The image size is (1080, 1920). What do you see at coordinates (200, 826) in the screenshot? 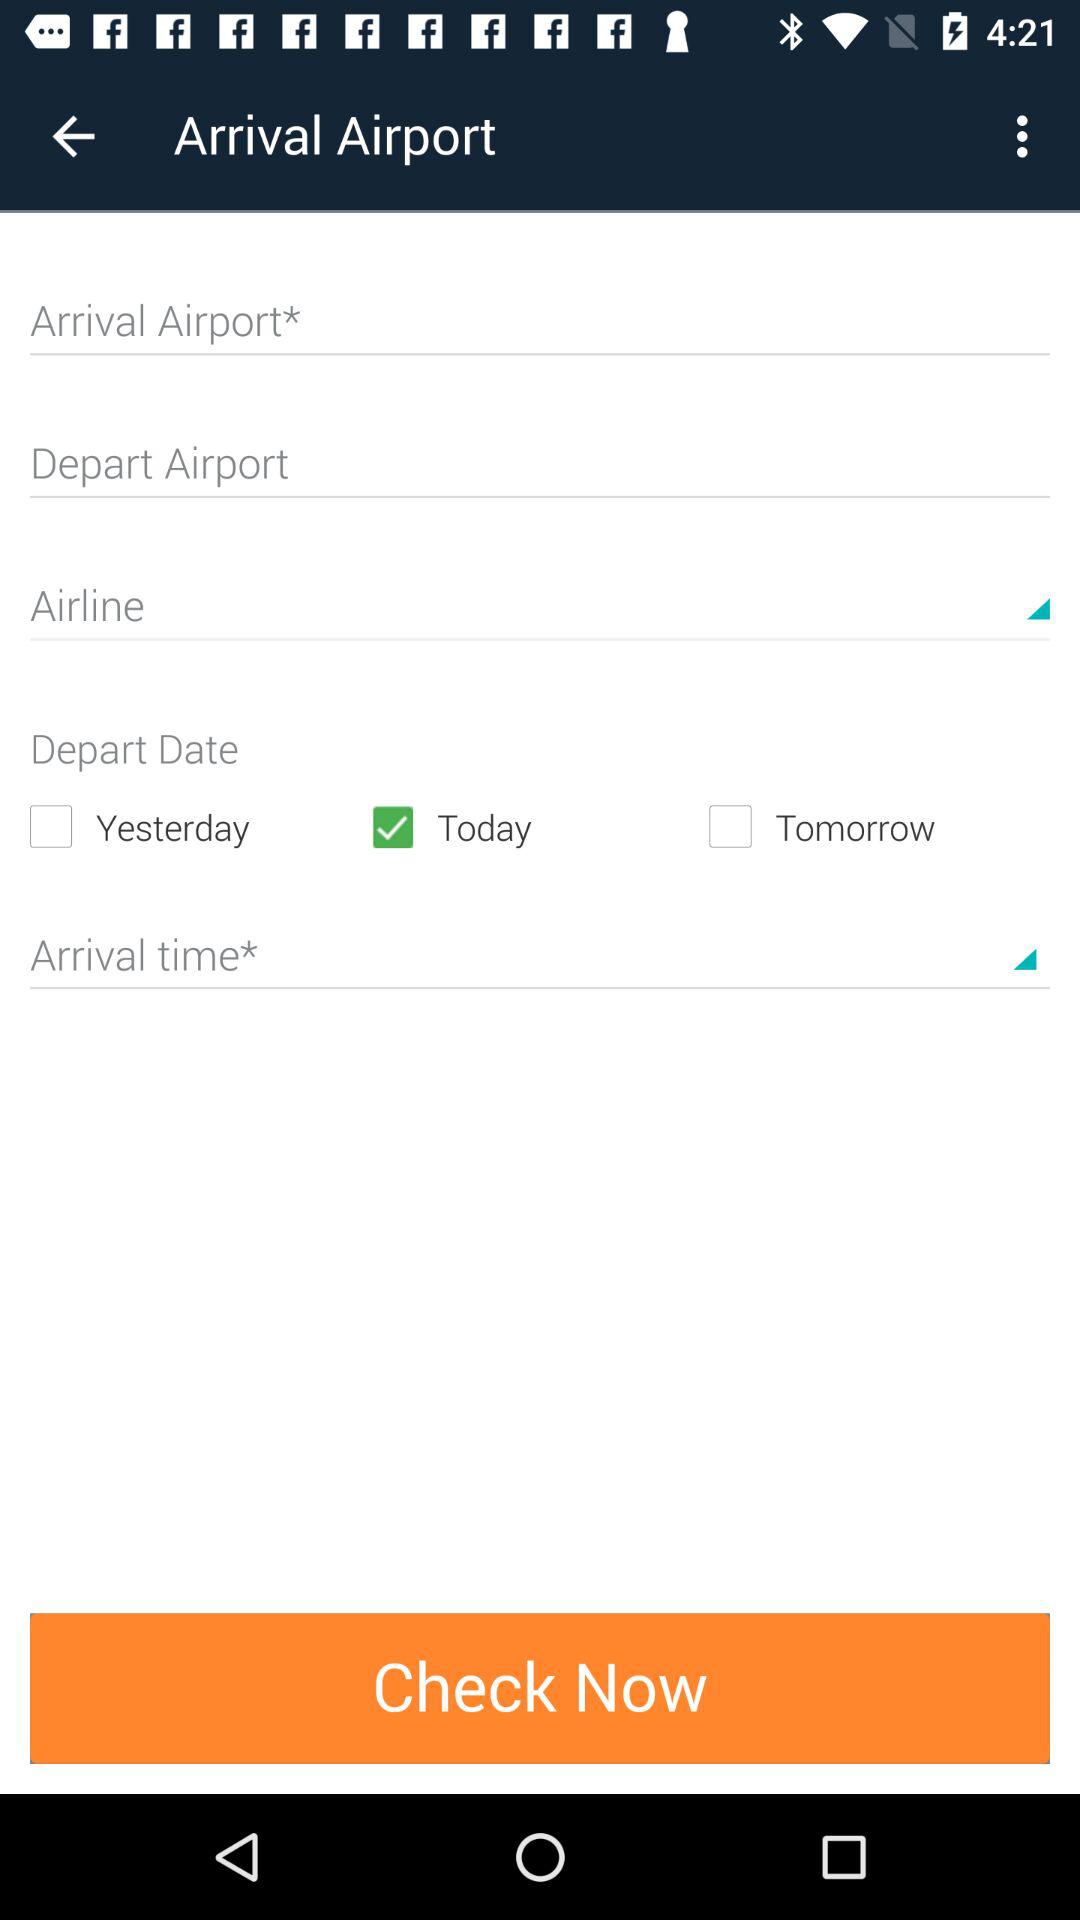
I see `open the yesterday` at bounding box center [200, 826].